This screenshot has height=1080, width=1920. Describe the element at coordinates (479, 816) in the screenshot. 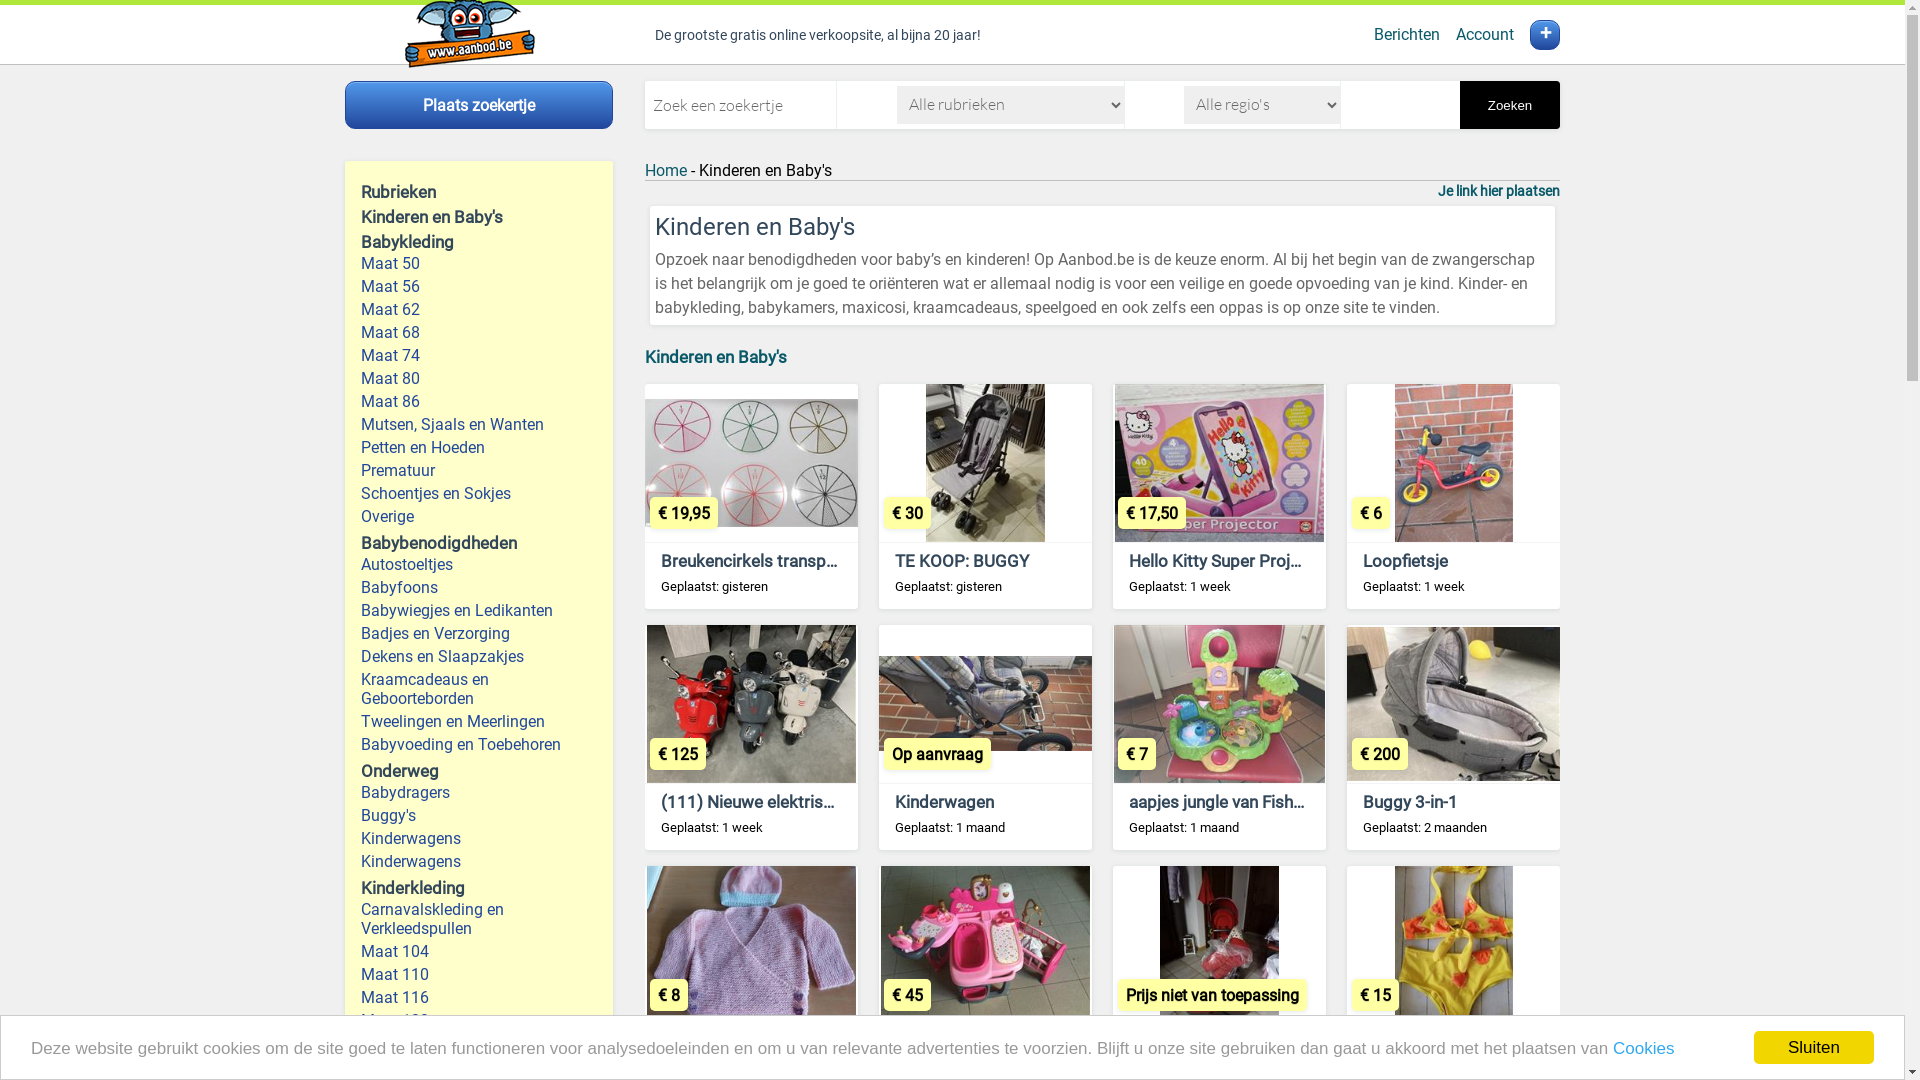

I see `Buggy's` at that location.